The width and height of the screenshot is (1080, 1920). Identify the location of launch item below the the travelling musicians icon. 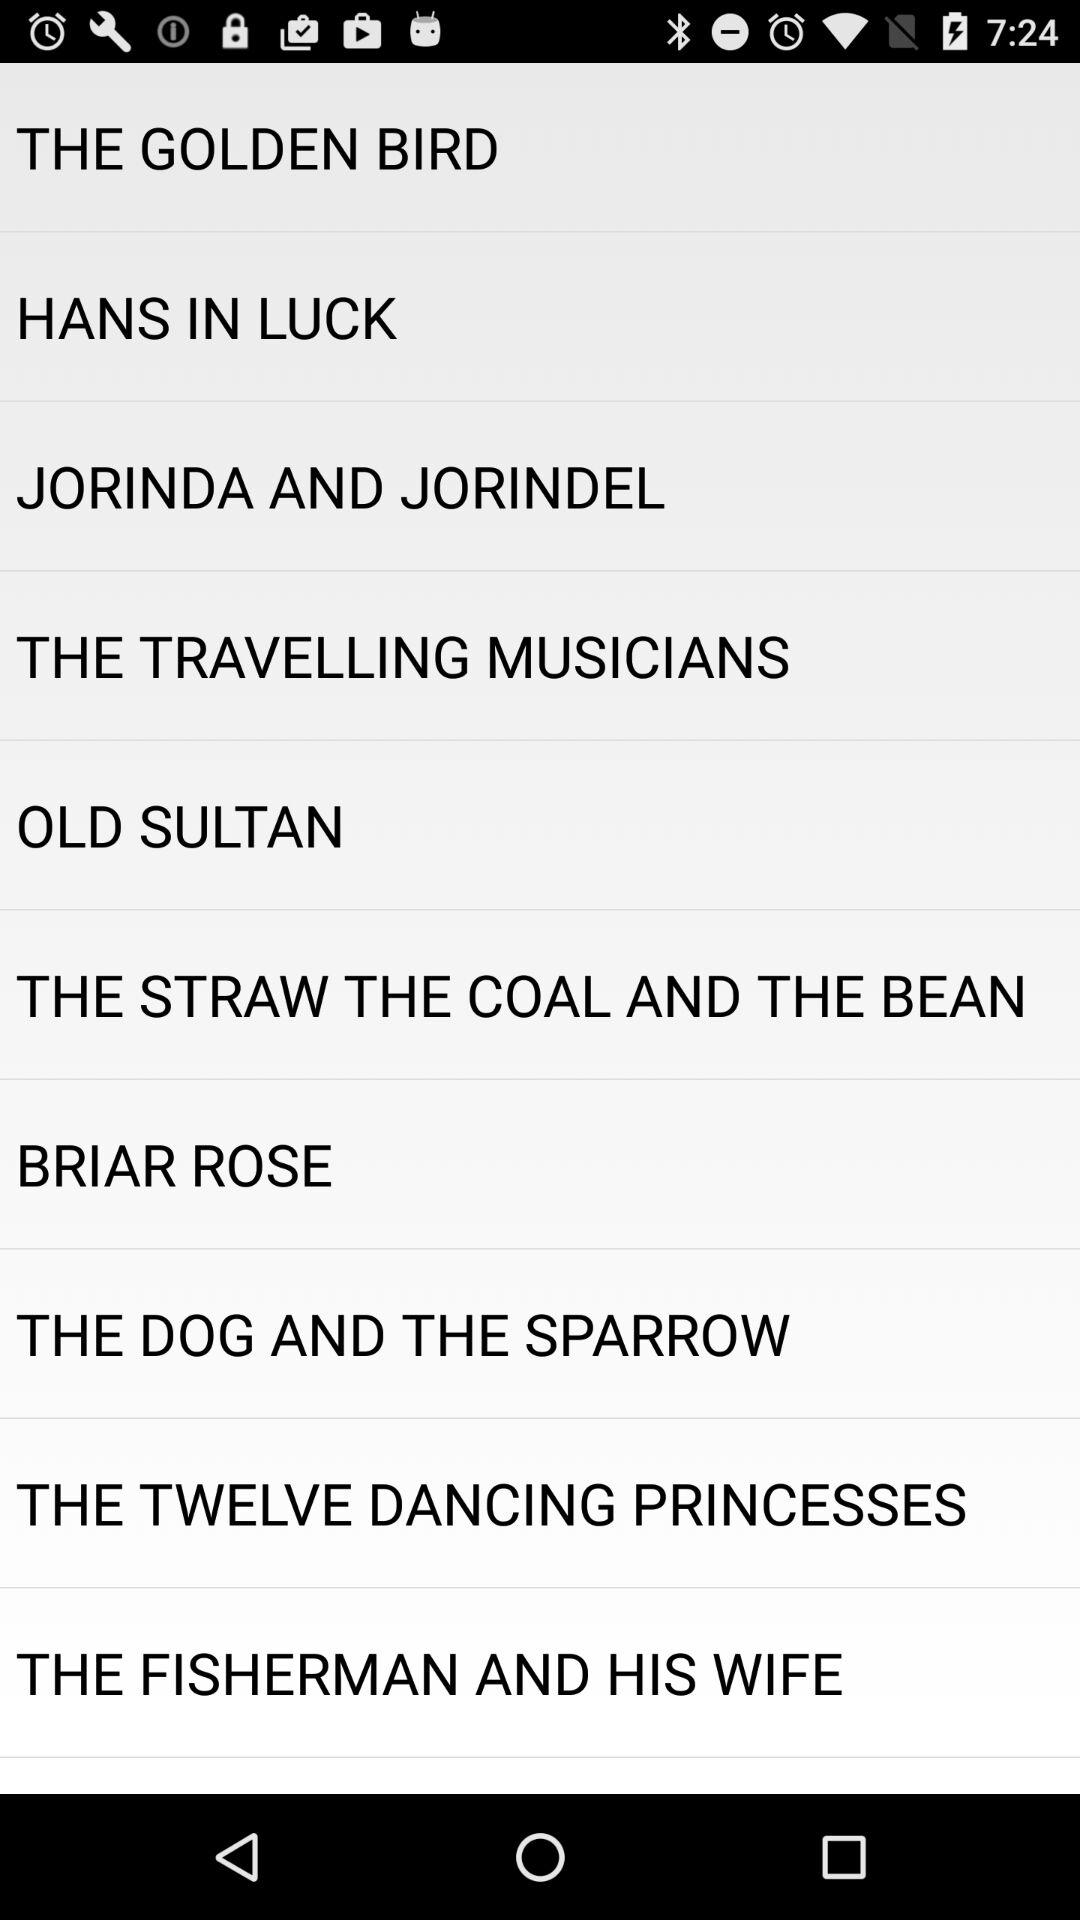
(540, 824).